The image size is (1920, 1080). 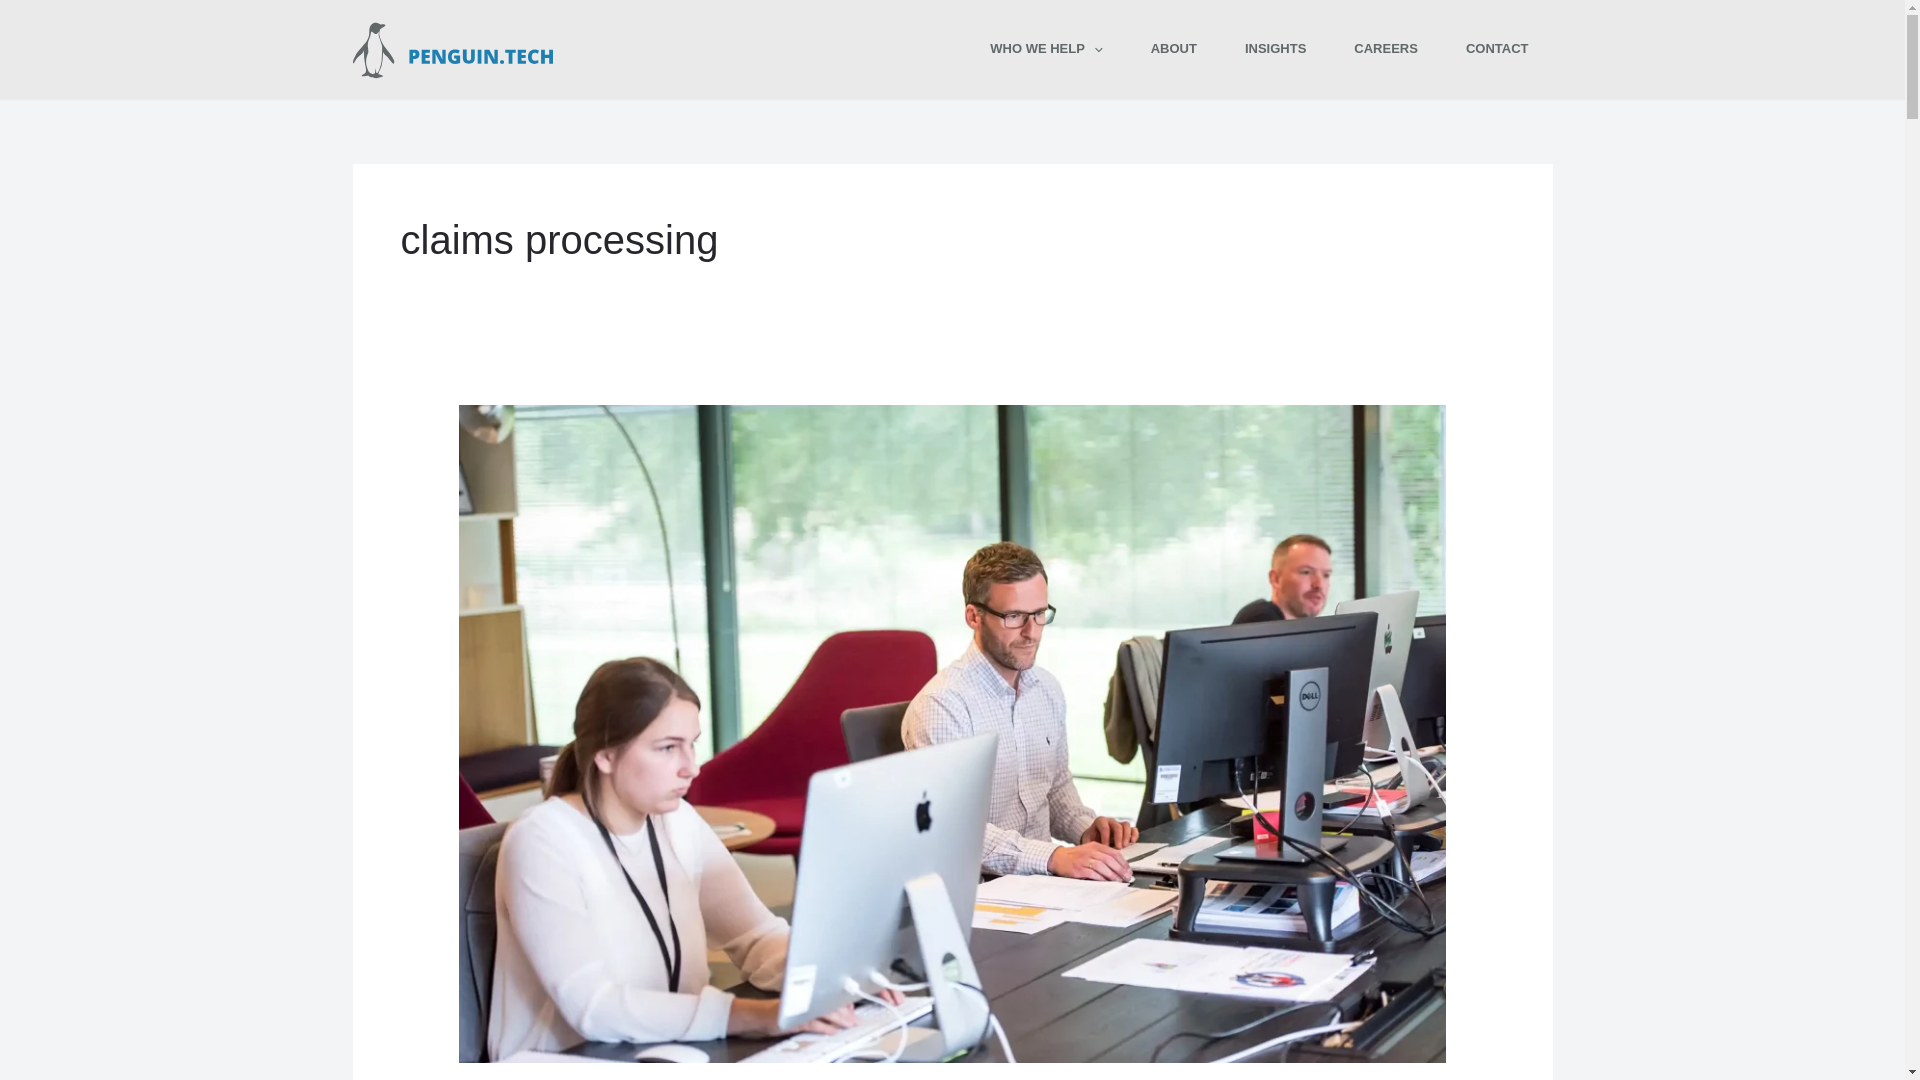 What do you see at coordinates (1386, 48) in the screenshot?
I see `CAREERS` at bounding box center [1386, 48].